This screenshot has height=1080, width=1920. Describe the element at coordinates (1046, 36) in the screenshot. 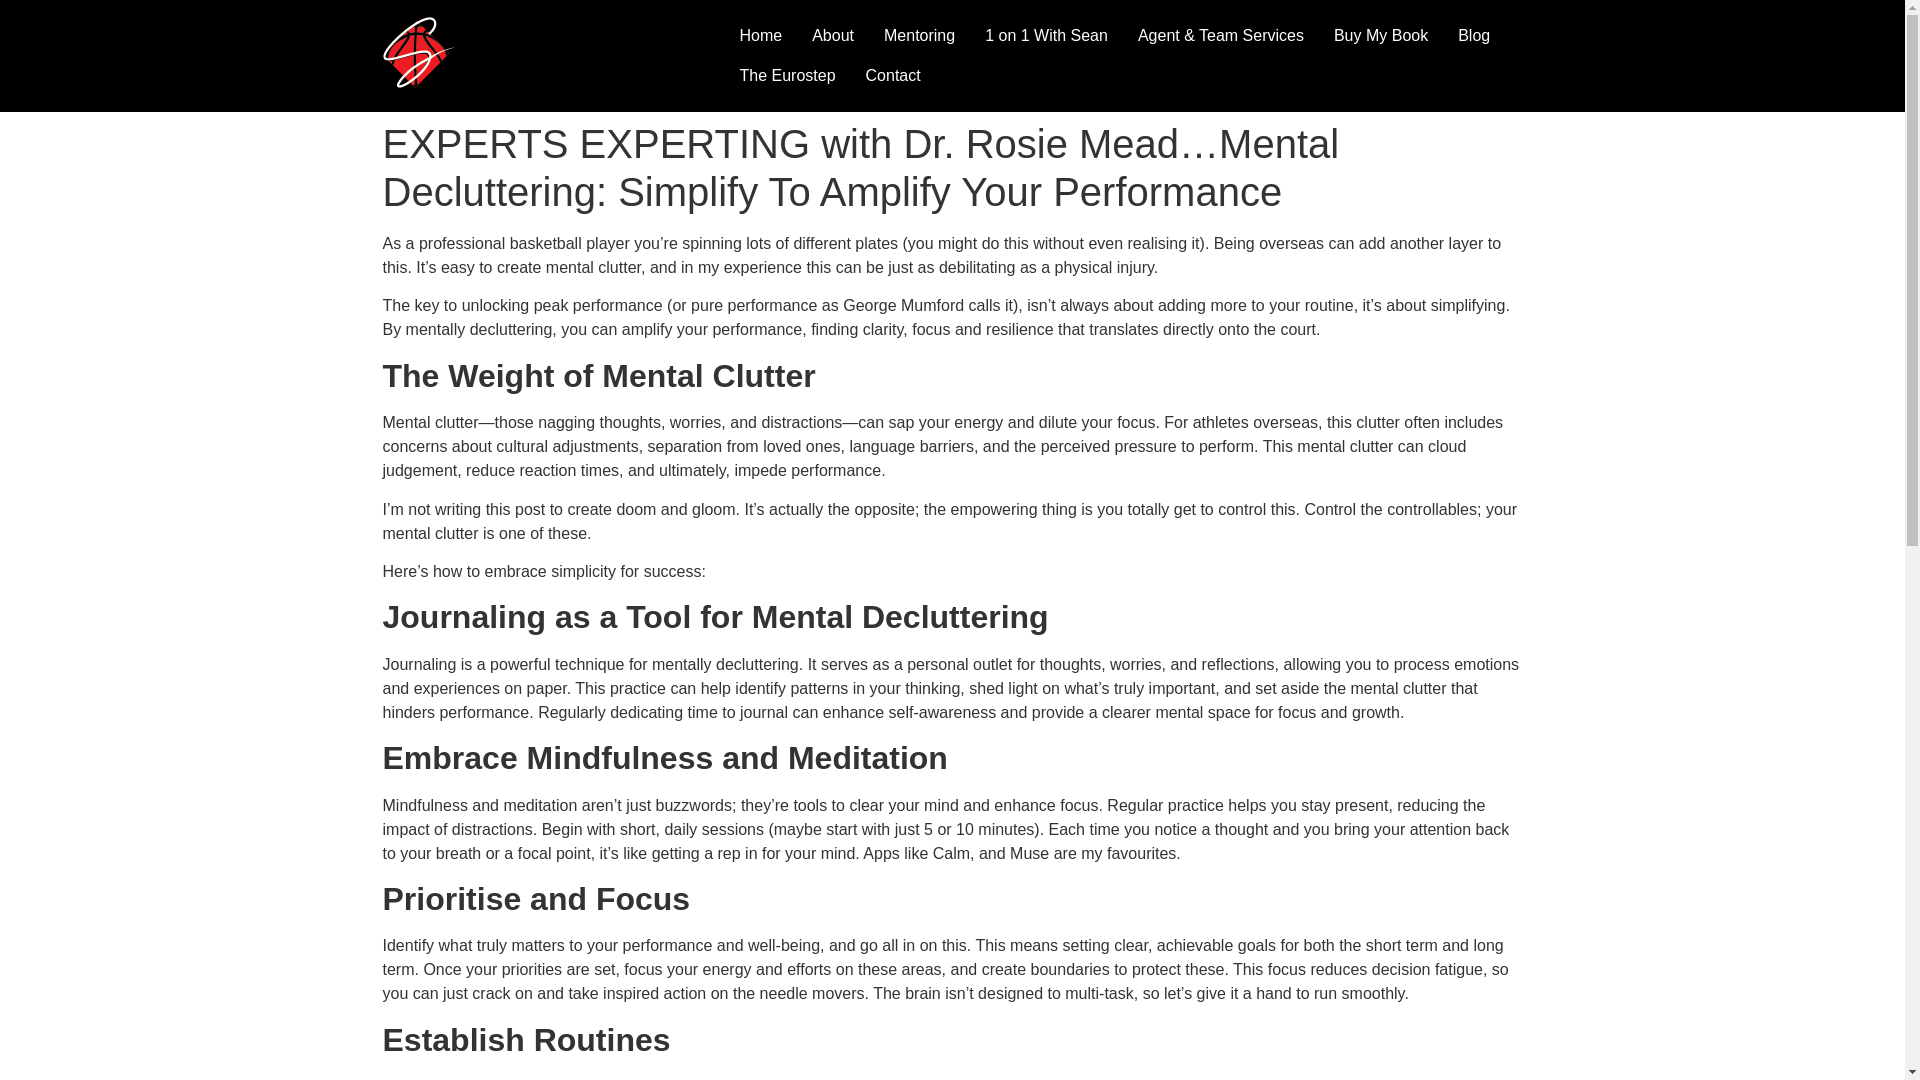

I see `1 on 1 With Sean` at that location.